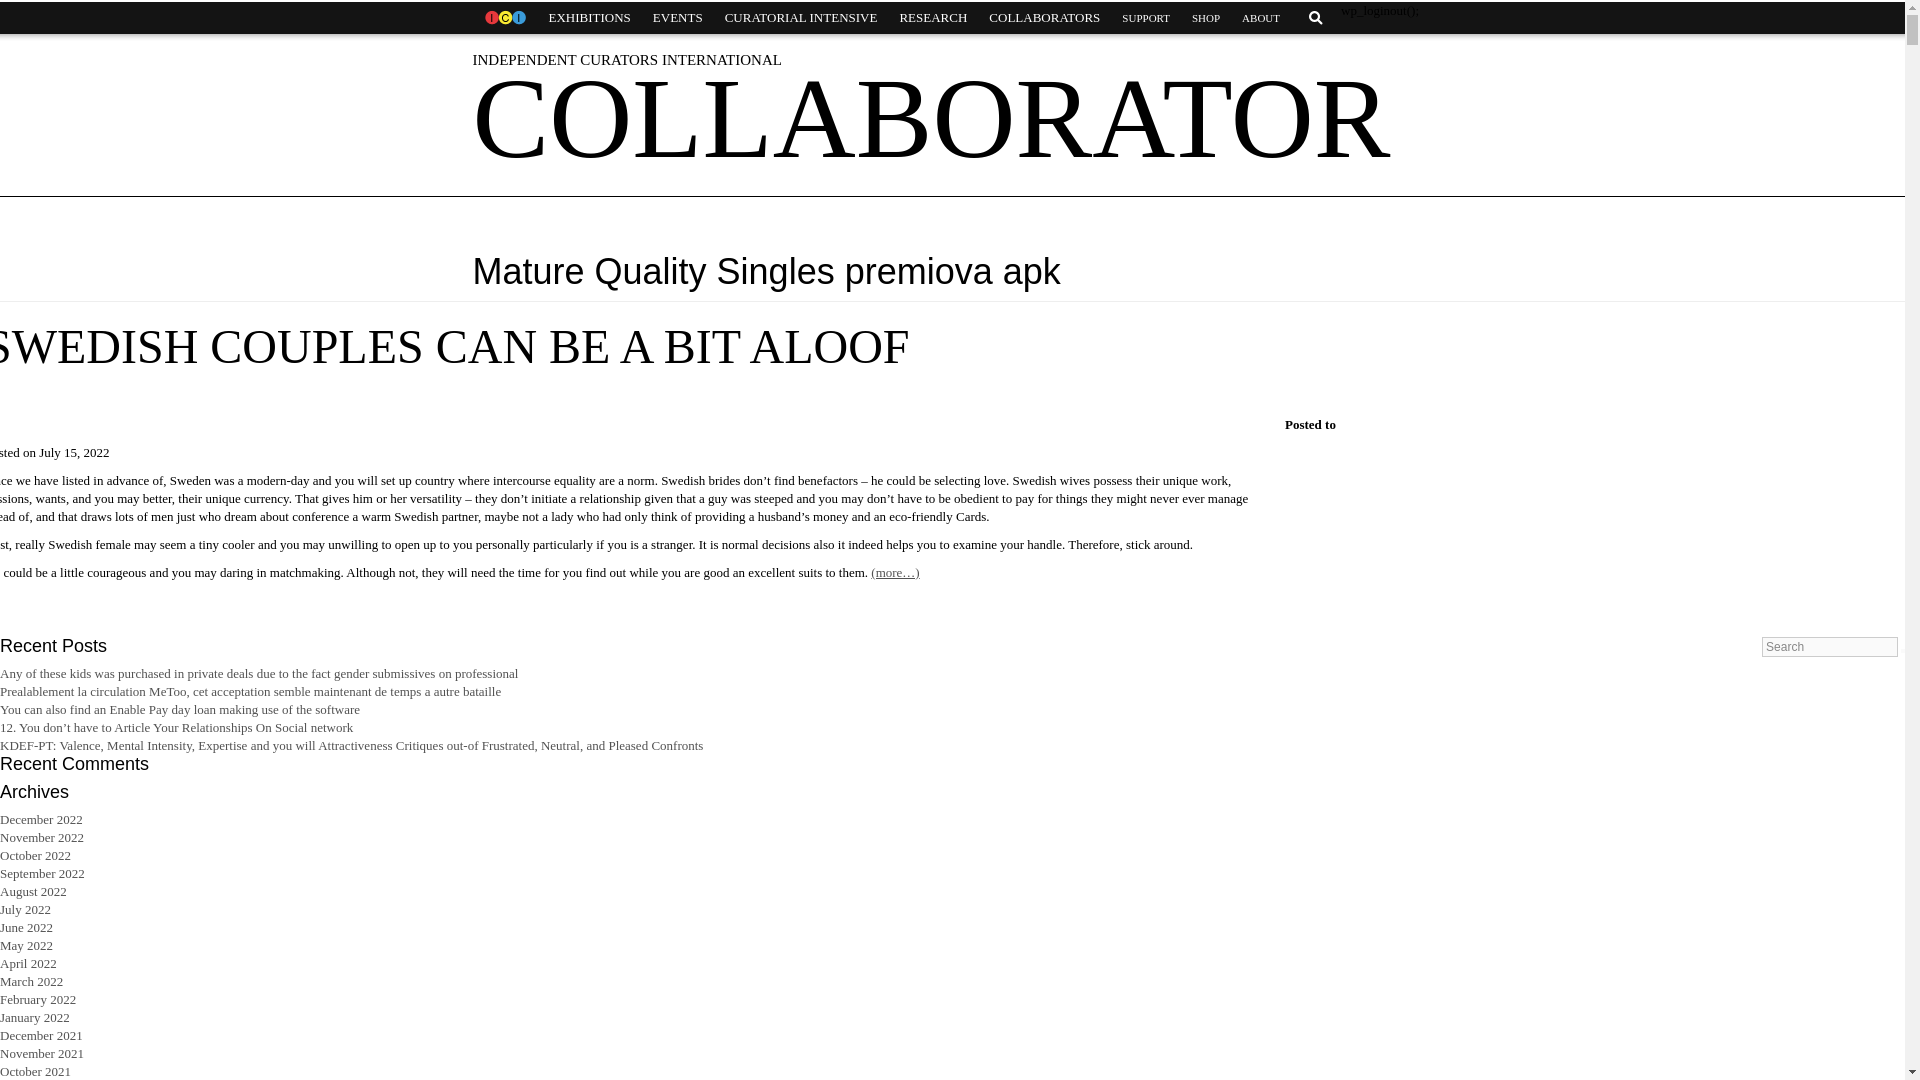 The image size is (1920, 1080). I want to click on HOME, so click(504, 18).